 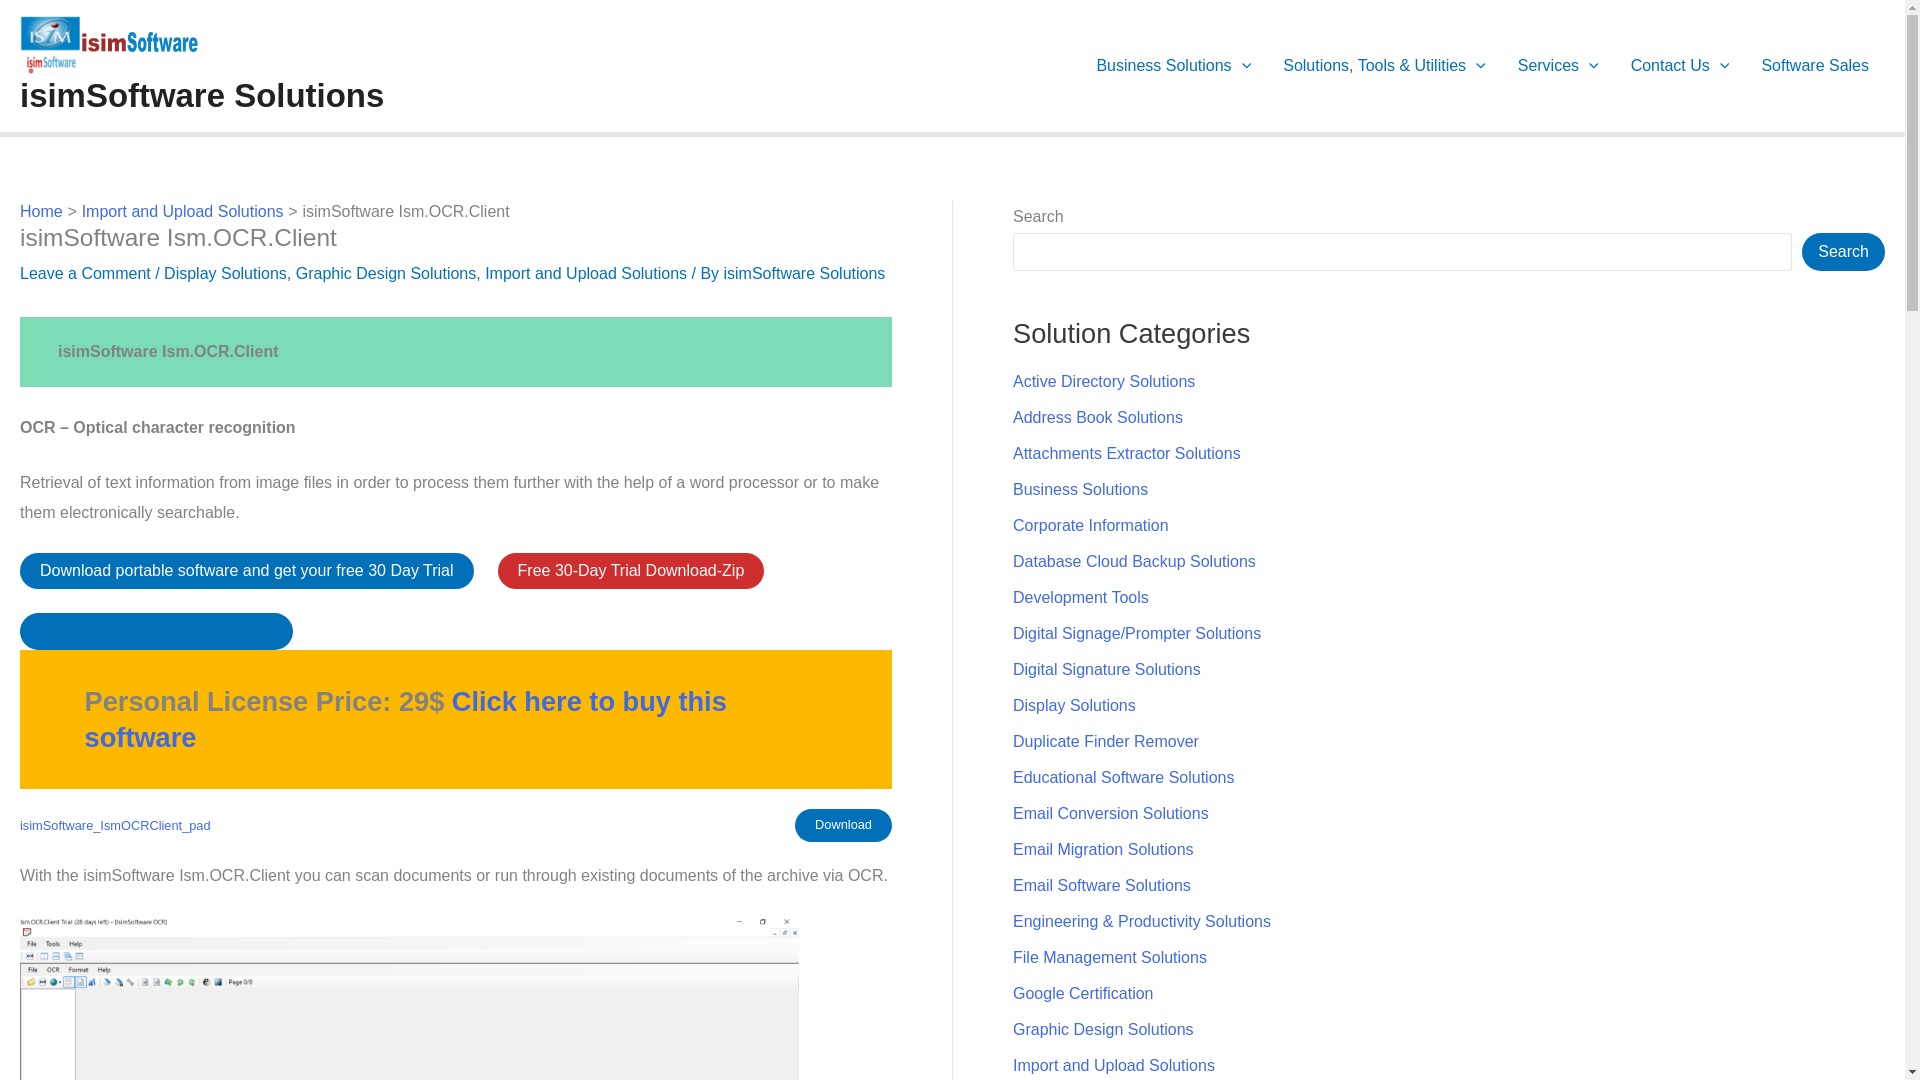 What do you see at coordinates (1558, 65) in the screenshot?
I see `Services` at bounding box center [1558, 65].